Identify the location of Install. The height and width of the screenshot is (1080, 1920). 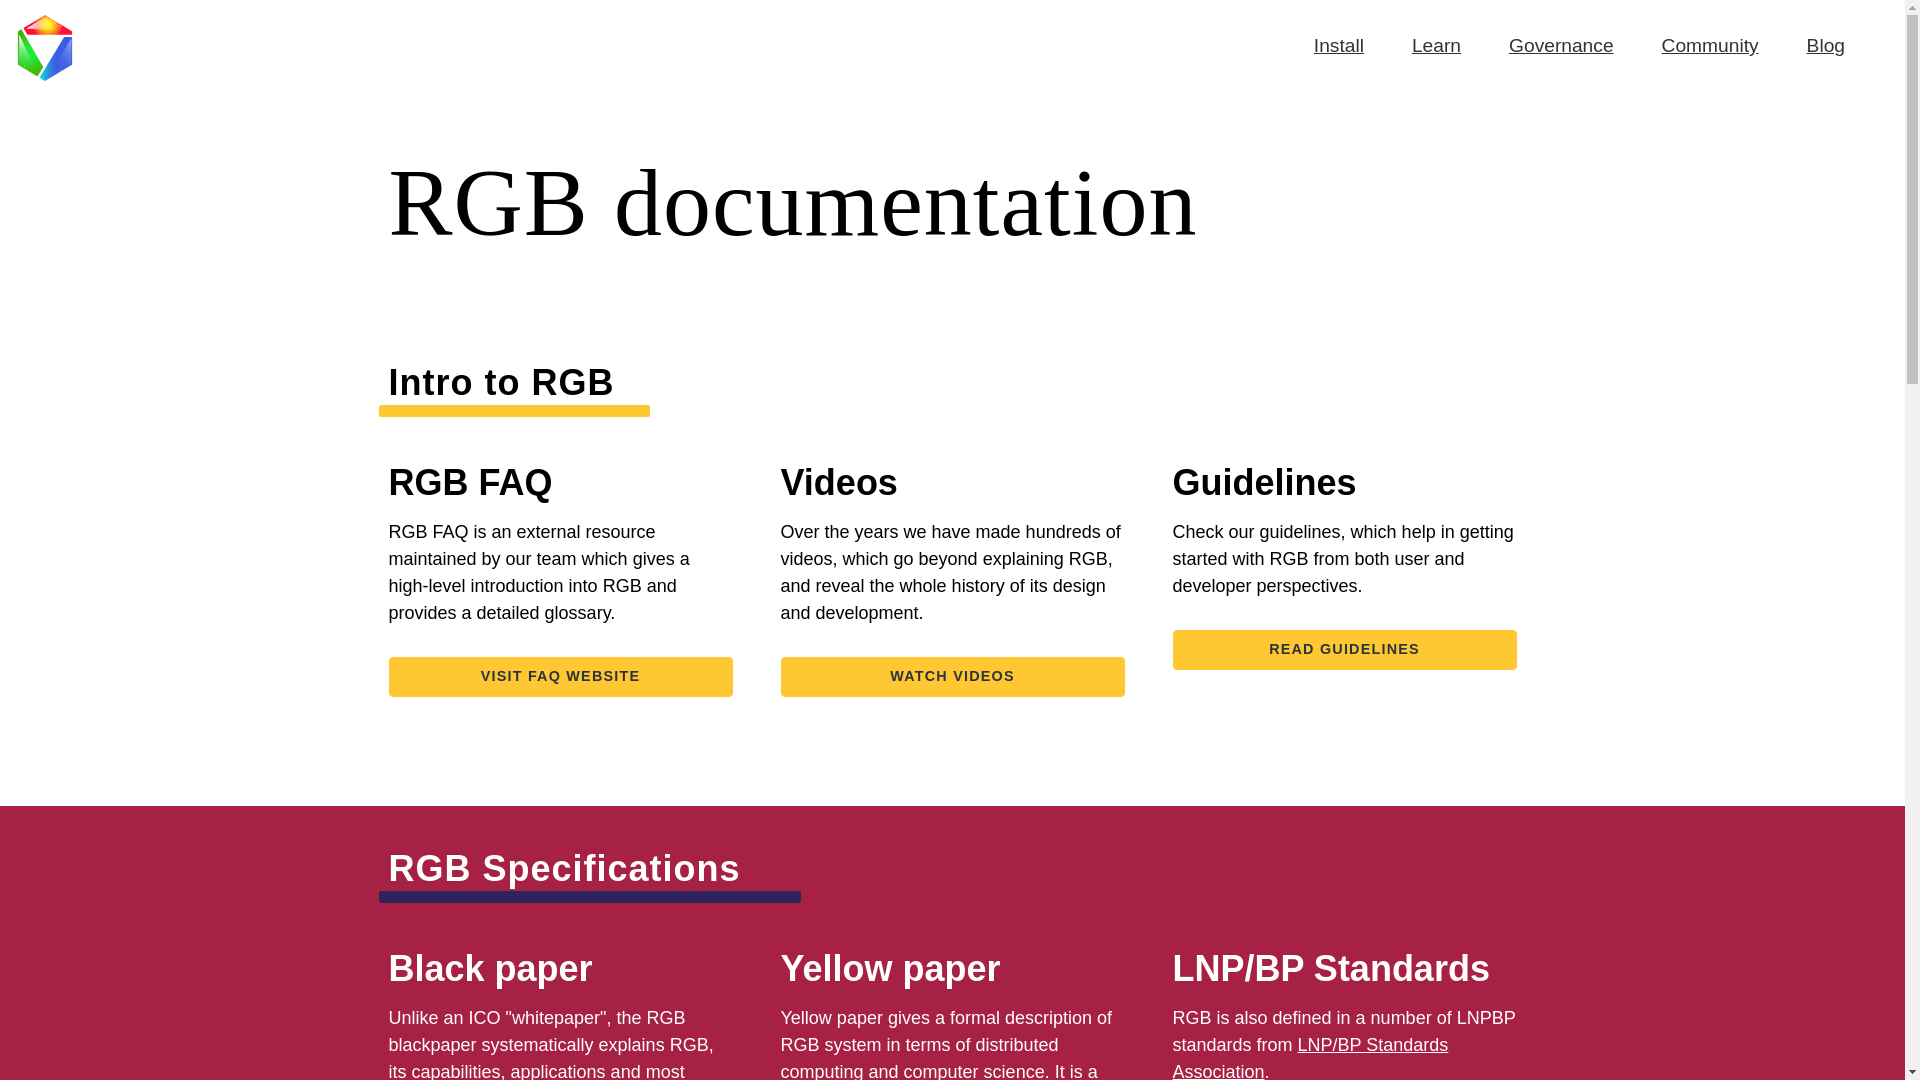
(1338, 45).